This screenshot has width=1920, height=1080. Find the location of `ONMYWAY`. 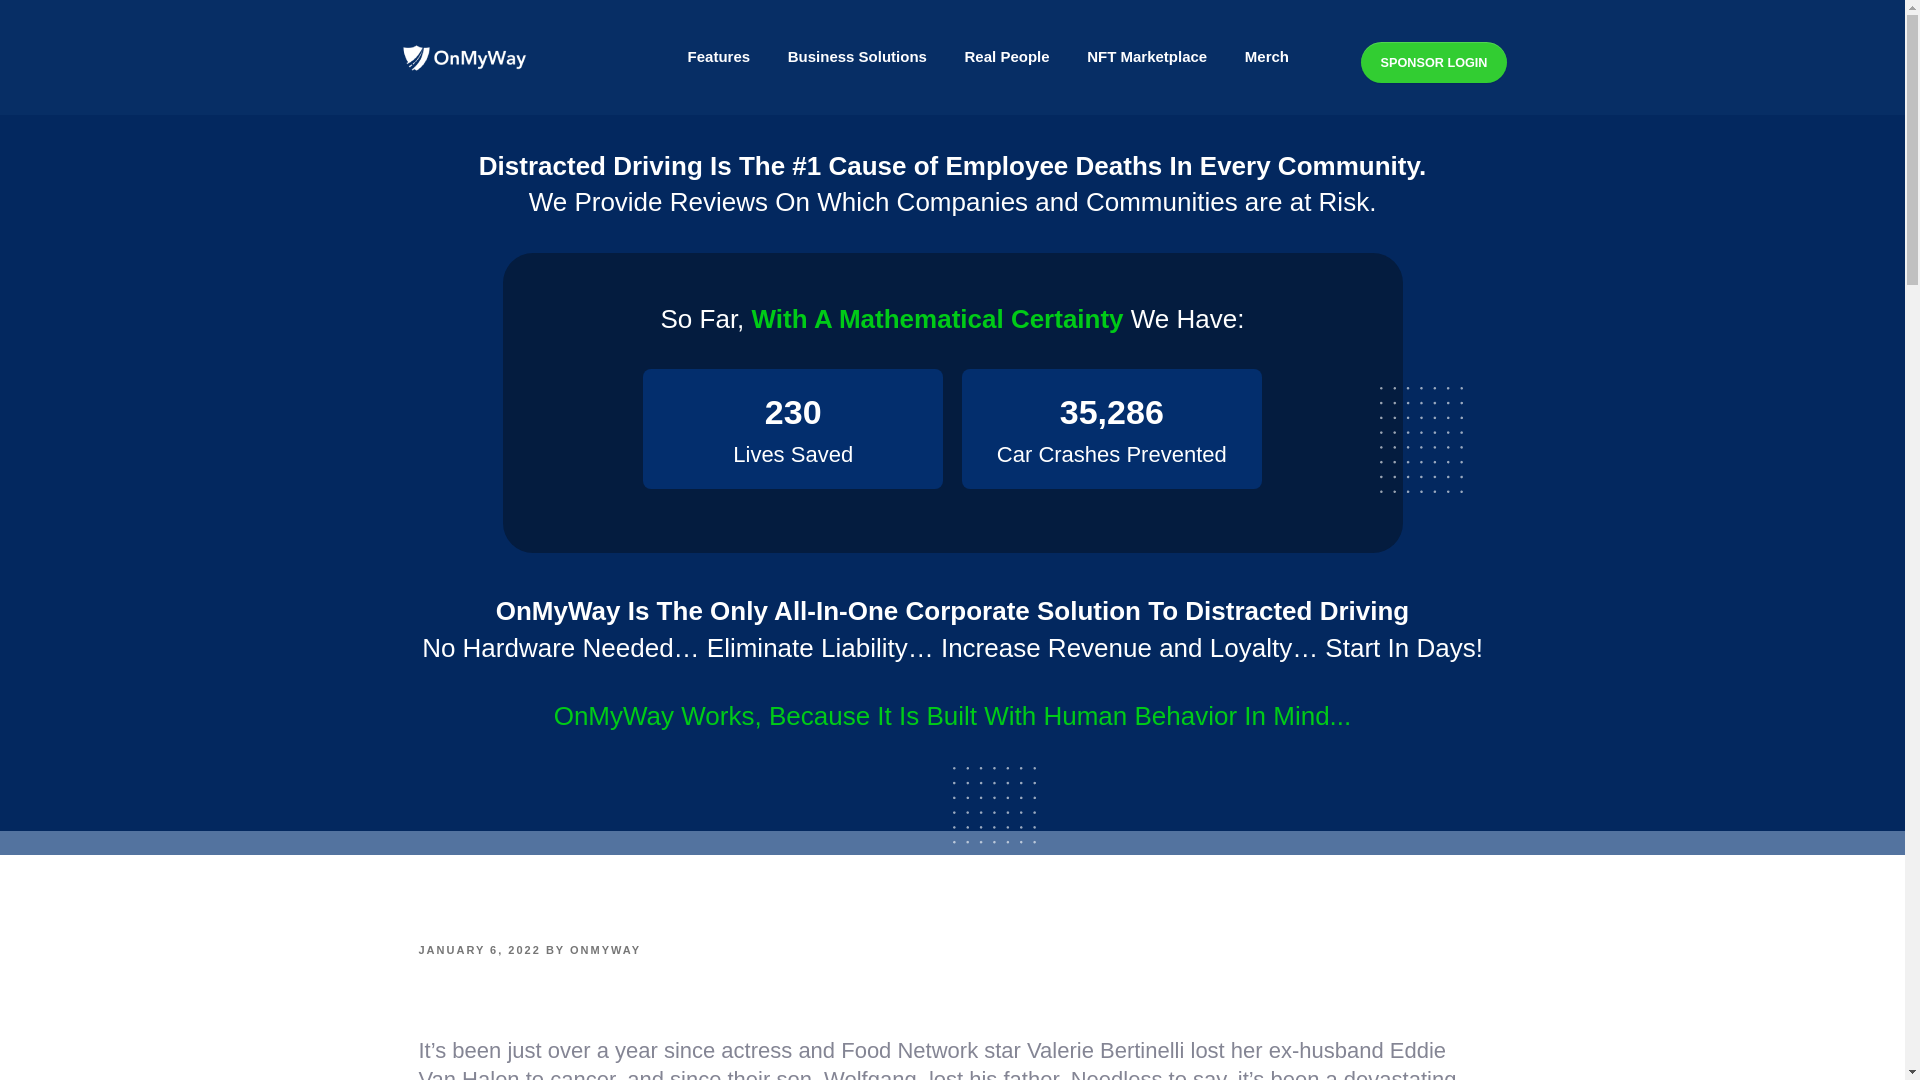

ONMYWAY is located at coordinates (606, 949).